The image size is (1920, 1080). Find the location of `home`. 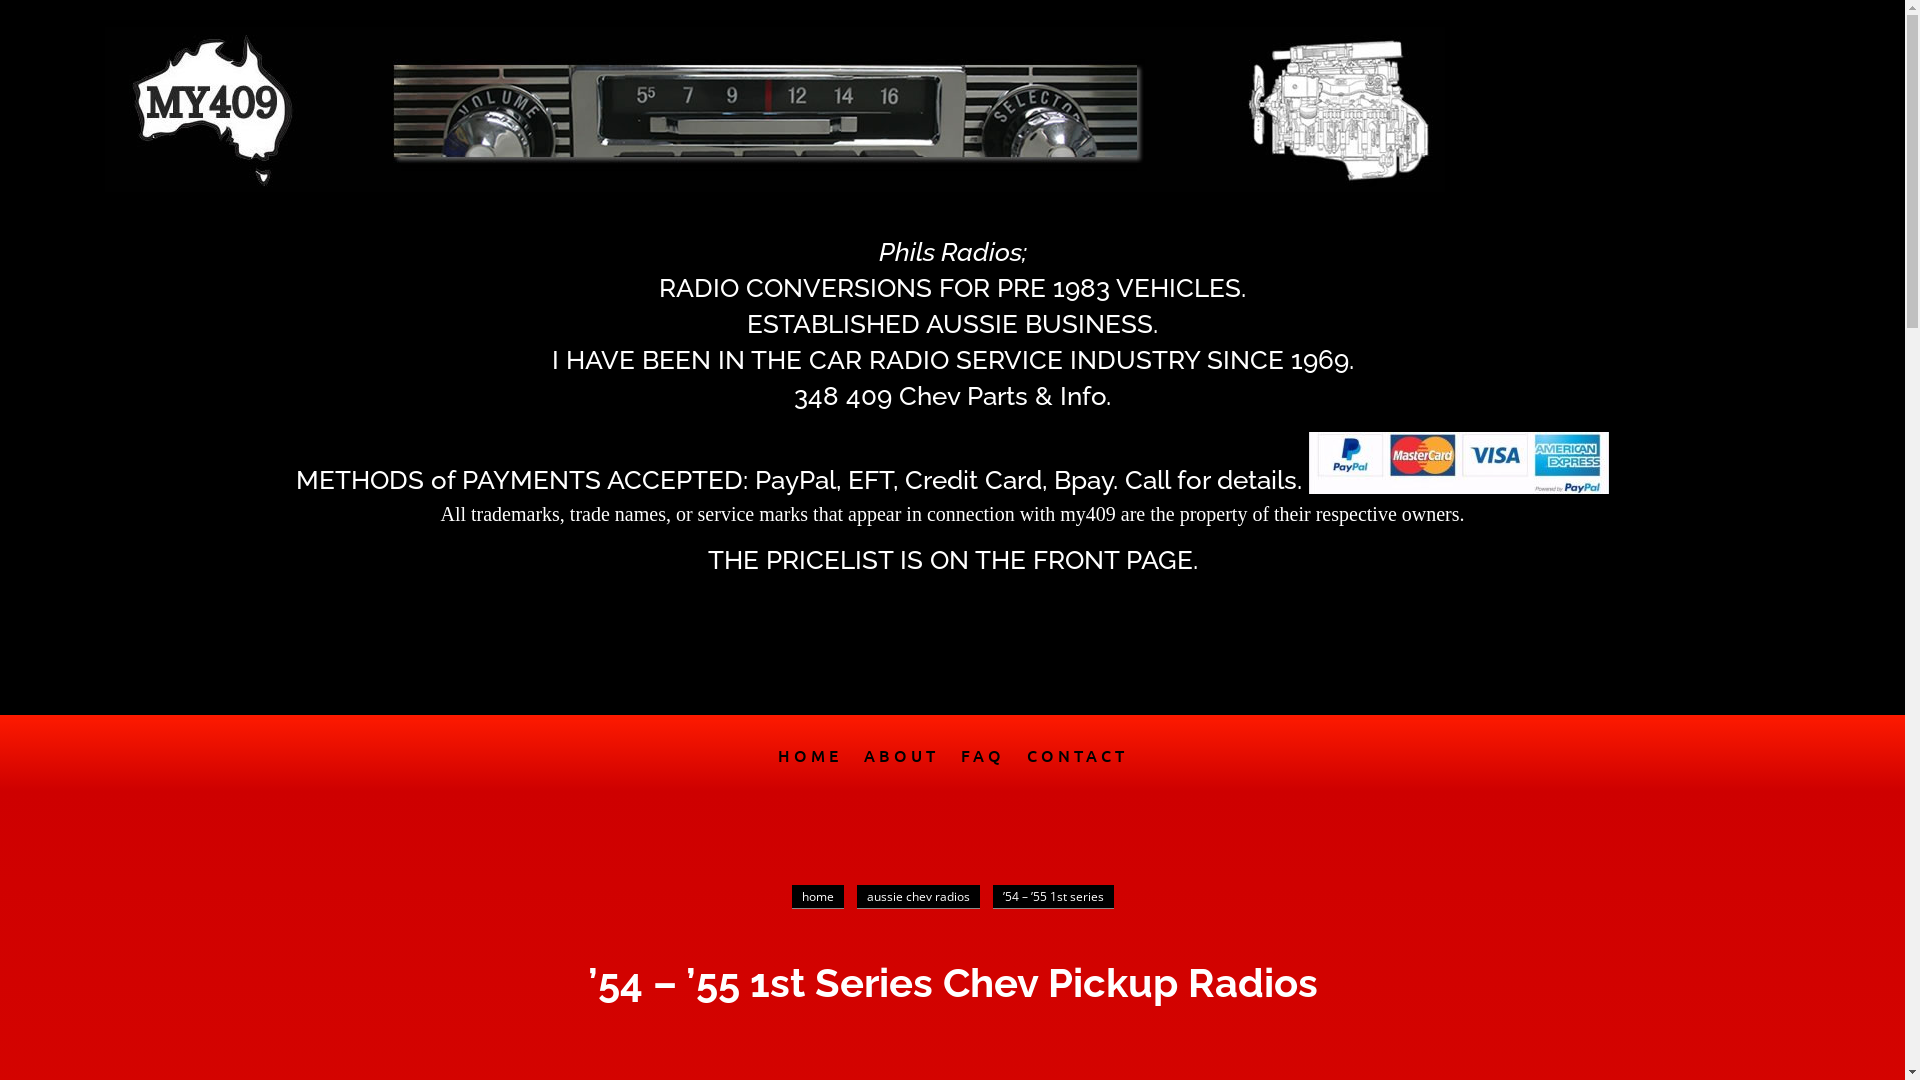

home is located at coordinates (818, 897).